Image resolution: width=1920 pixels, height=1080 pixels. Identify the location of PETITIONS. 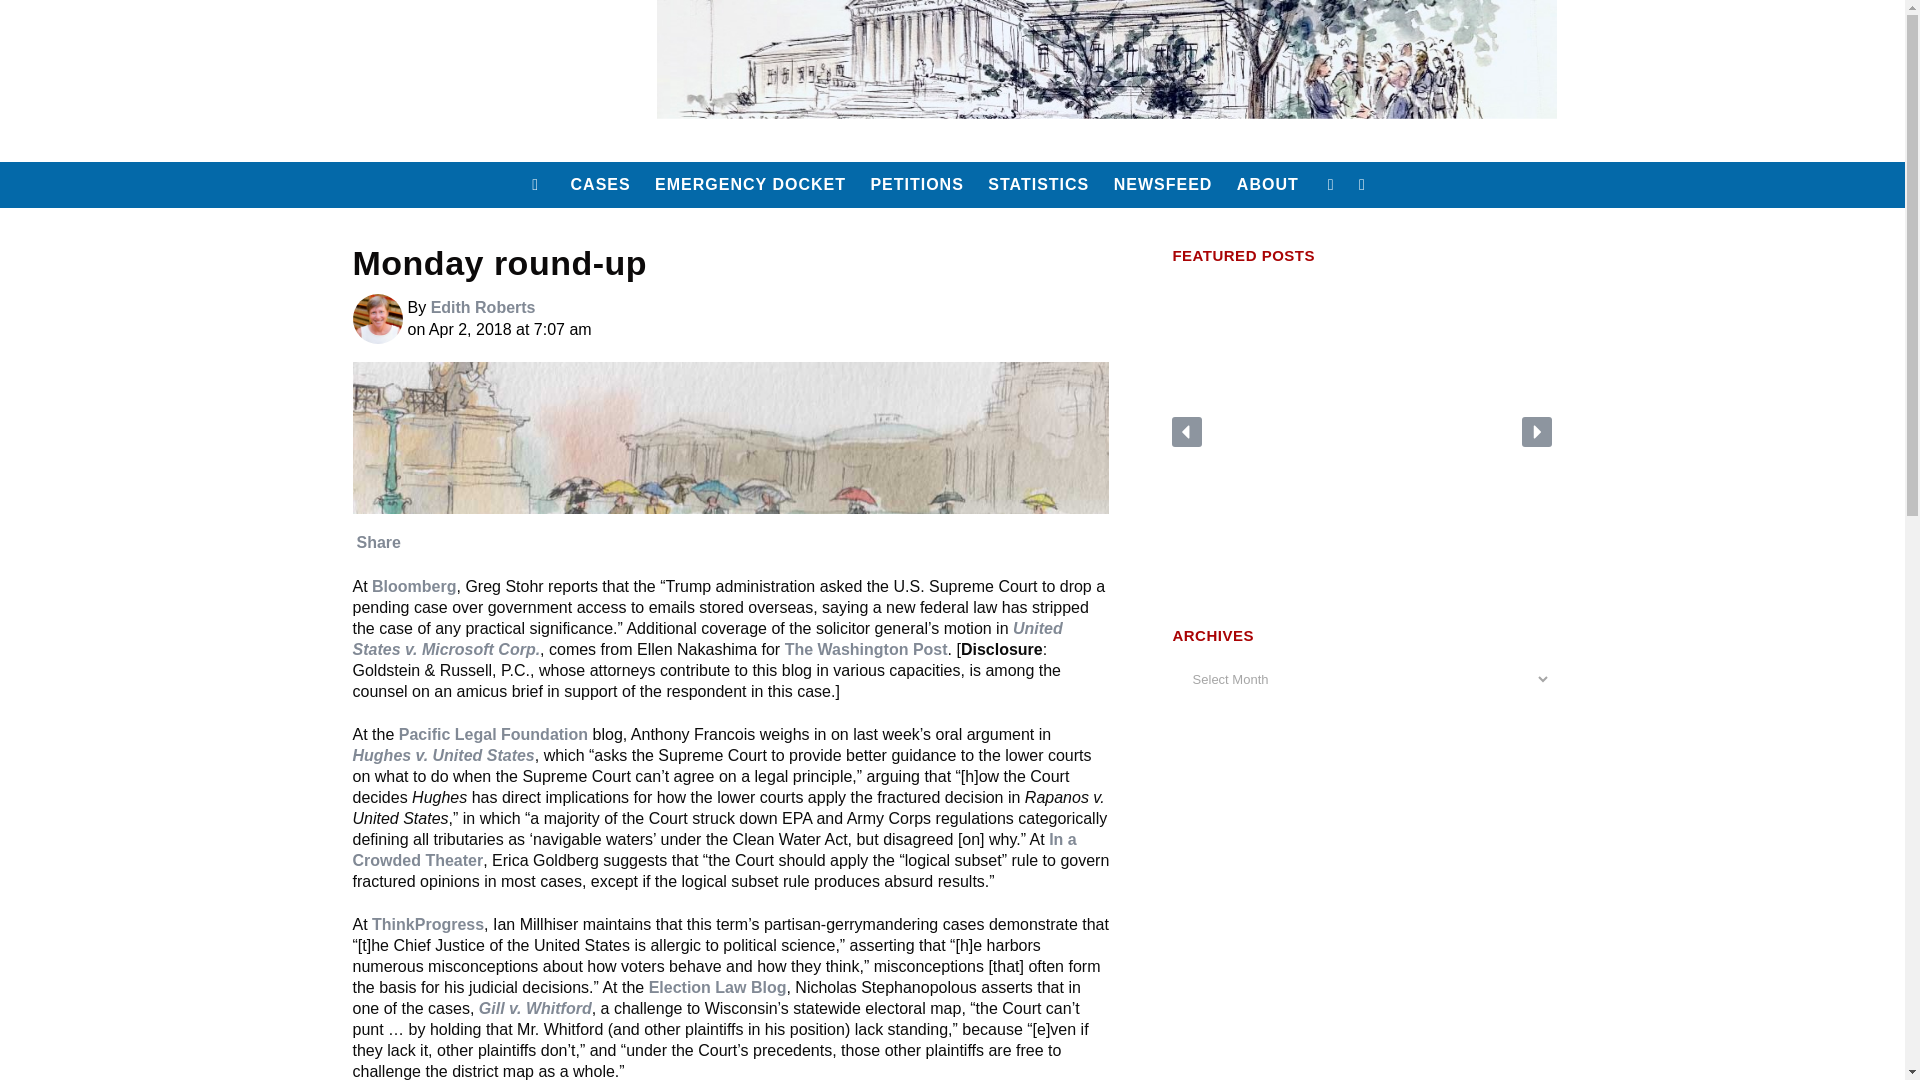
(916, 185).